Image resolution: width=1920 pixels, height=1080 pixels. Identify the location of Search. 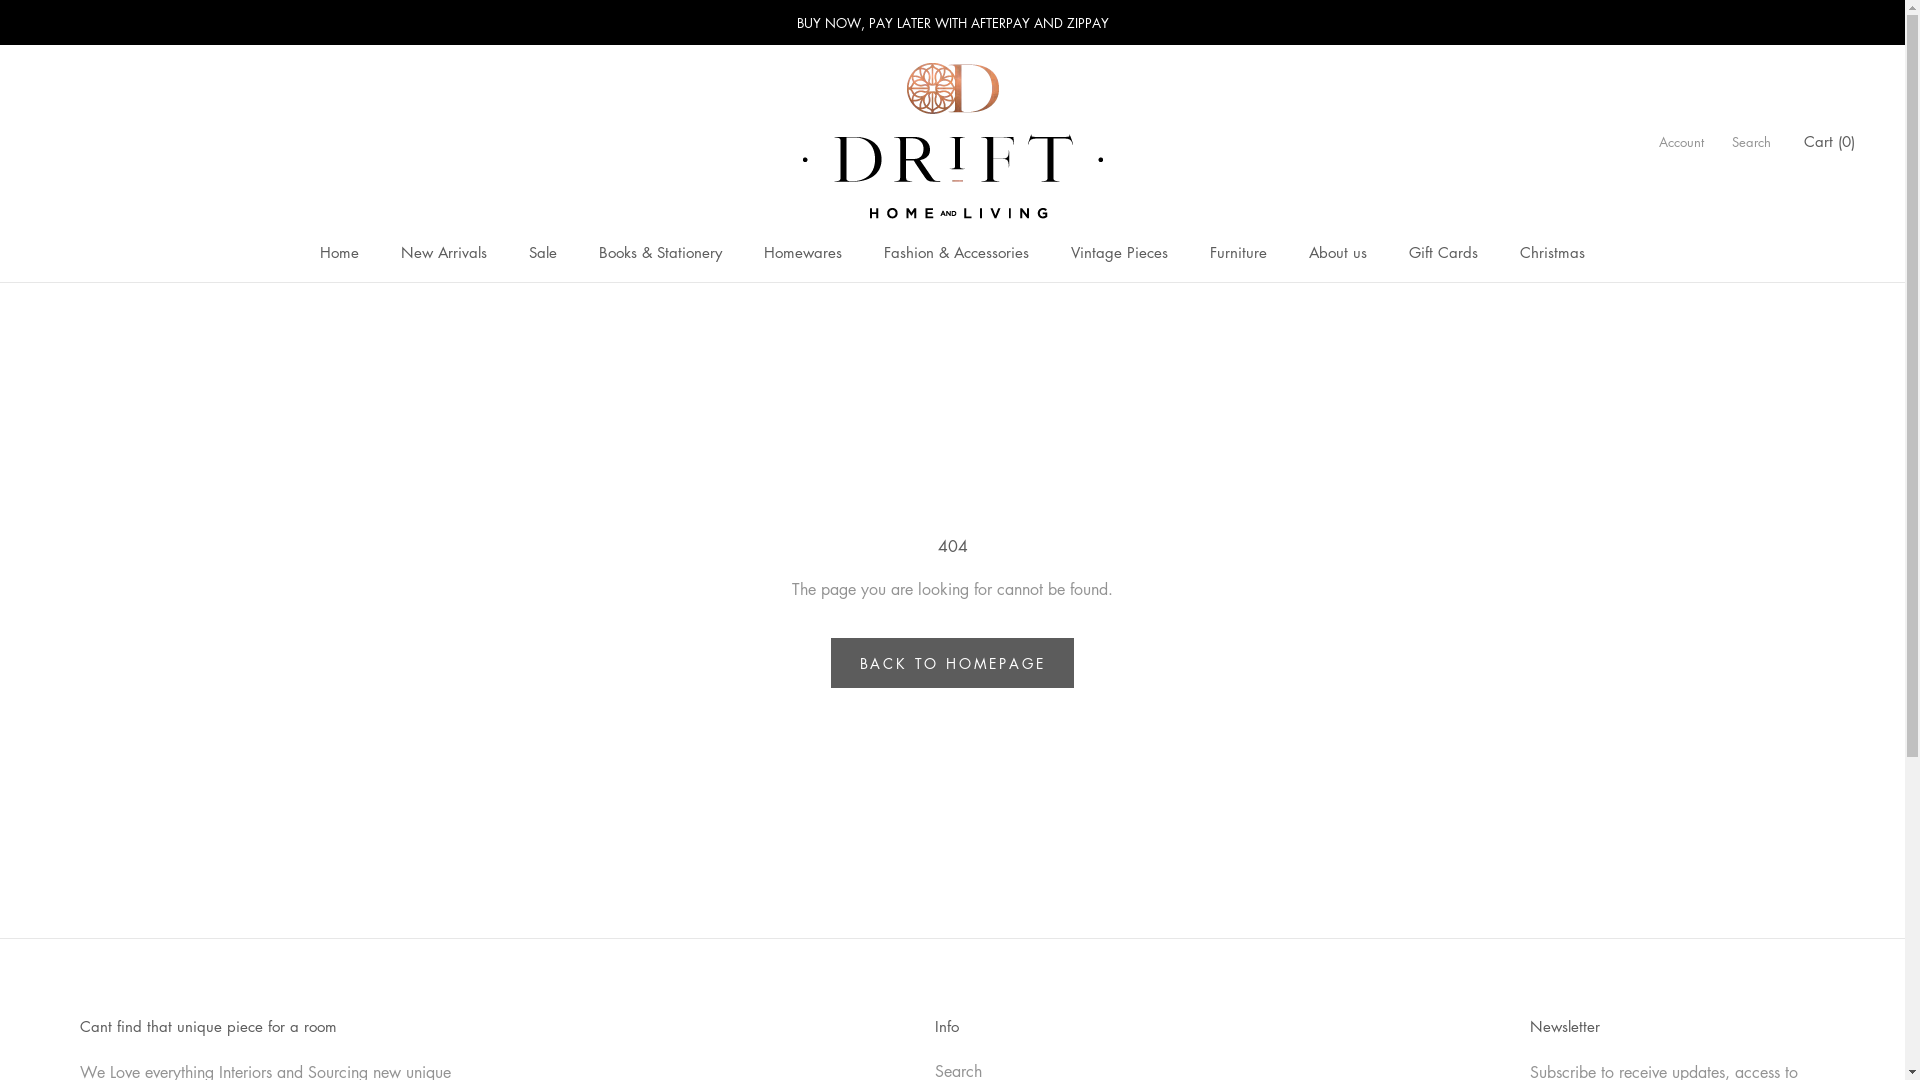
(1752, 142).